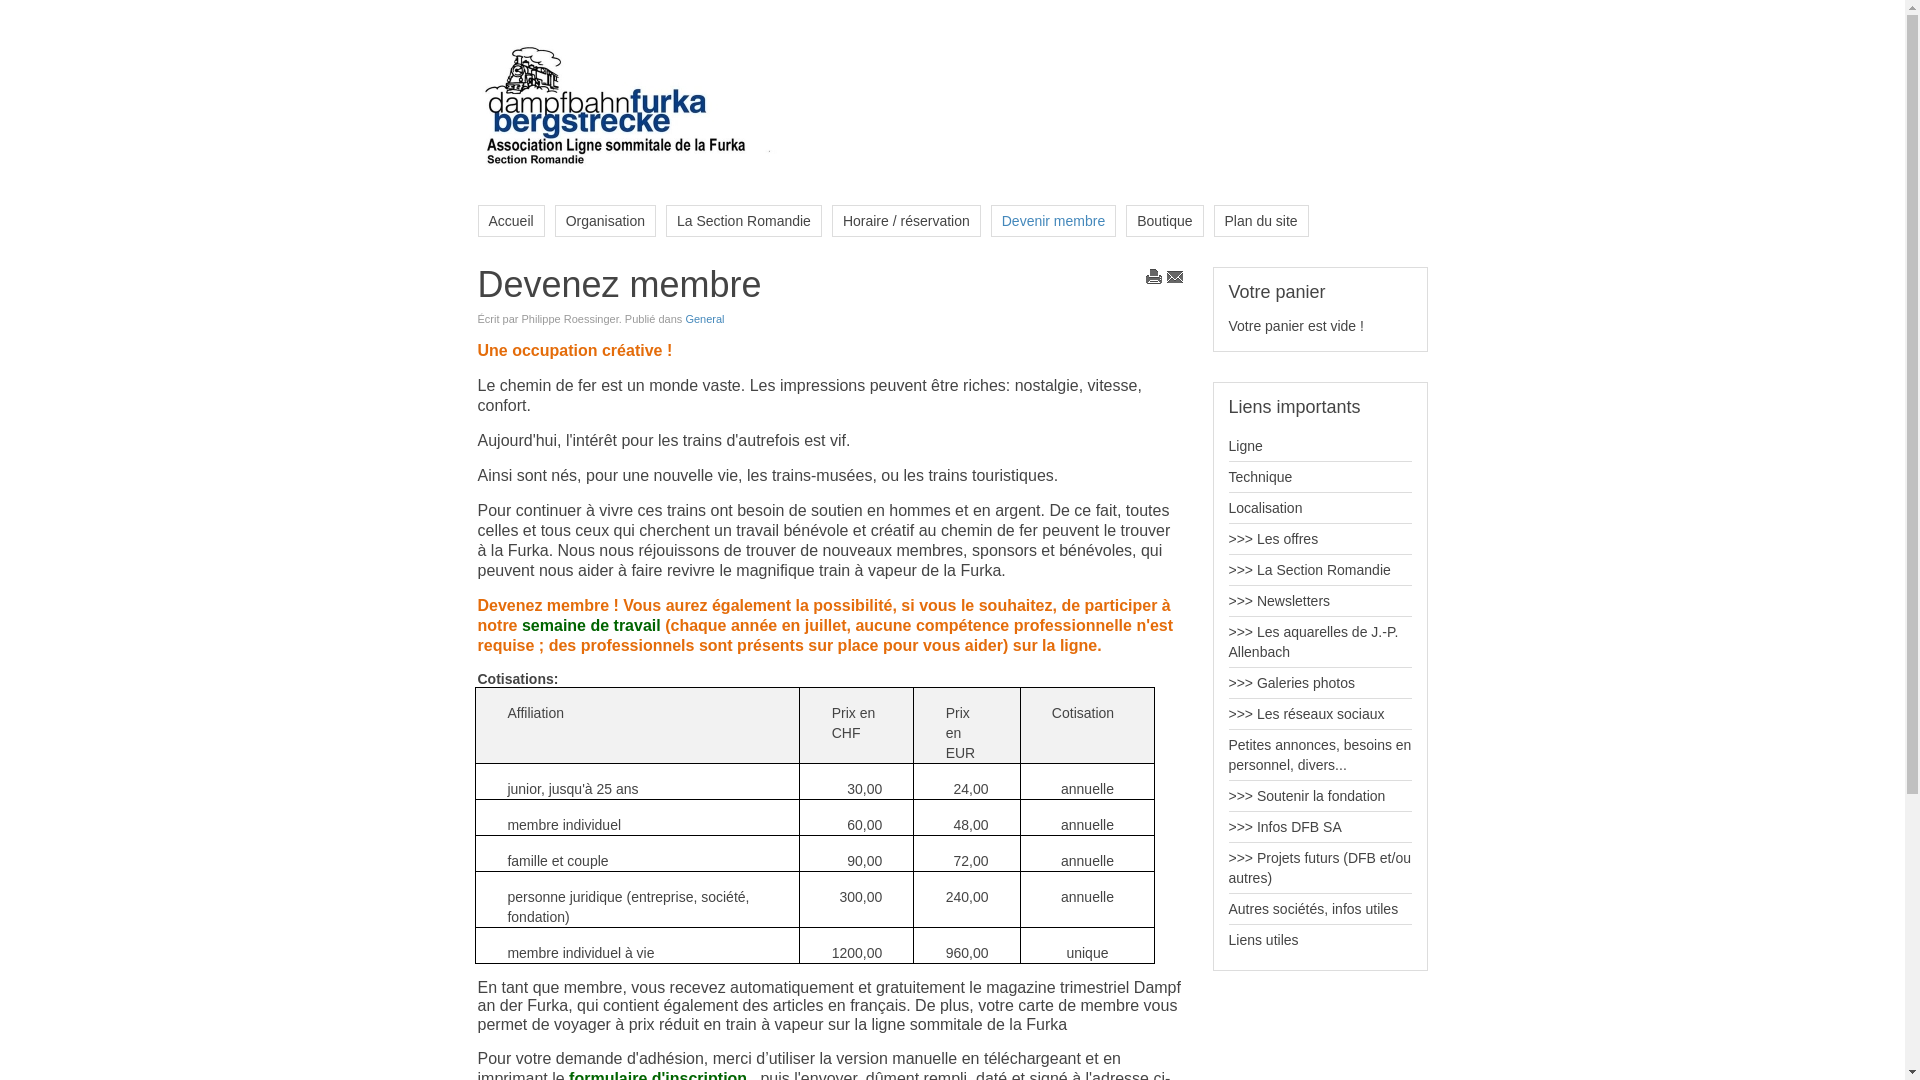  What do you see at coordinates (744, 221) in the screenshot?
I see `La Section Romandie` at bounding box center [744, 221].